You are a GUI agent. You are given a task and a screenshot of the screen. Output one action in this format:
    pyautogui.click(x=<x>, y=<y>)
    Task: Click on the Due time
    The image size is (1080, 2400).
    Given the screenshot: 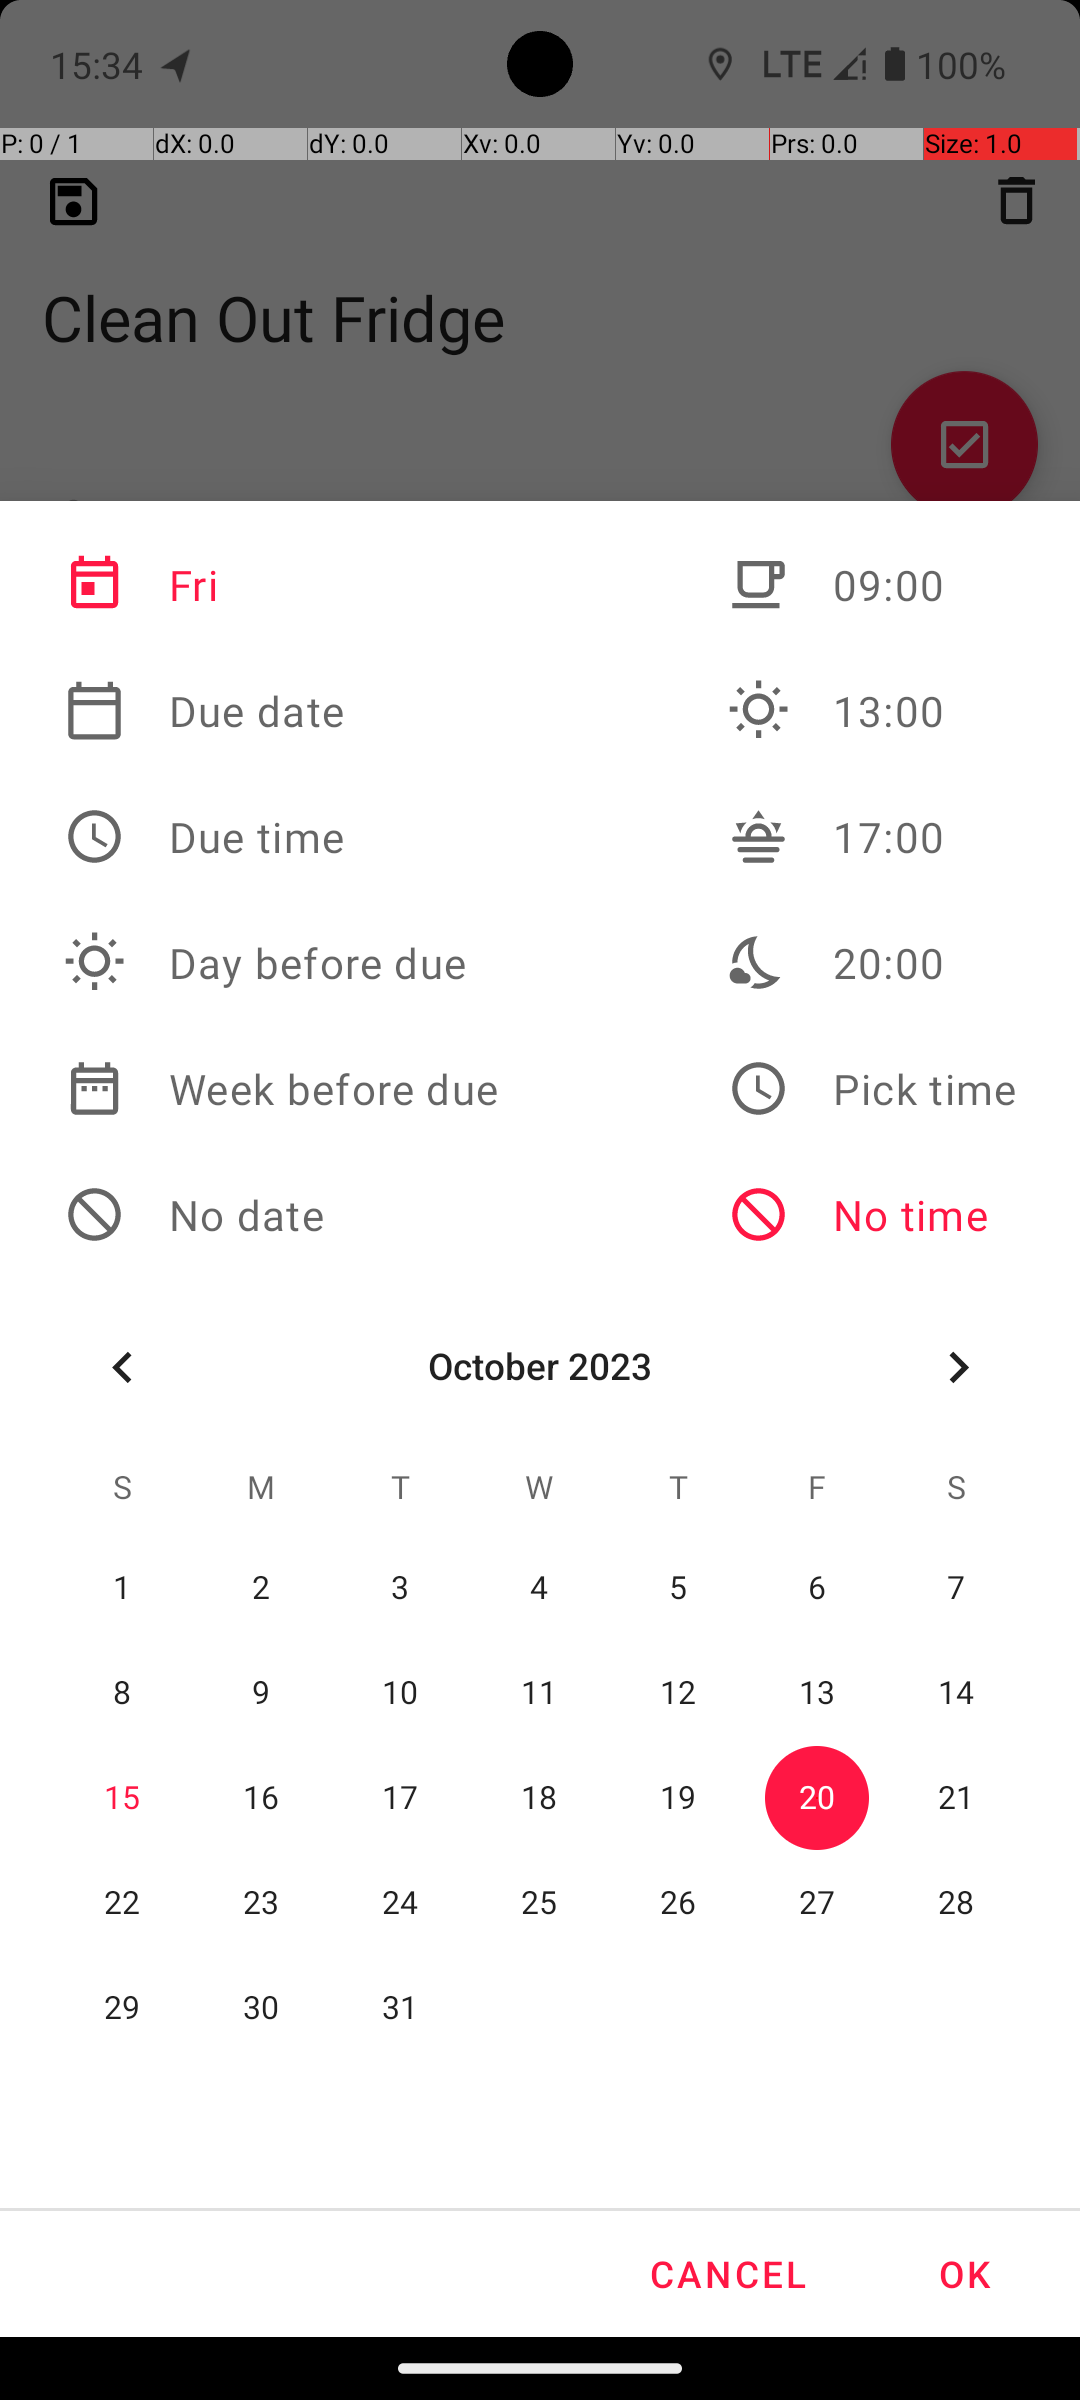 What is the action you would take?
    pyautogui.click(x=281, y=837)
    